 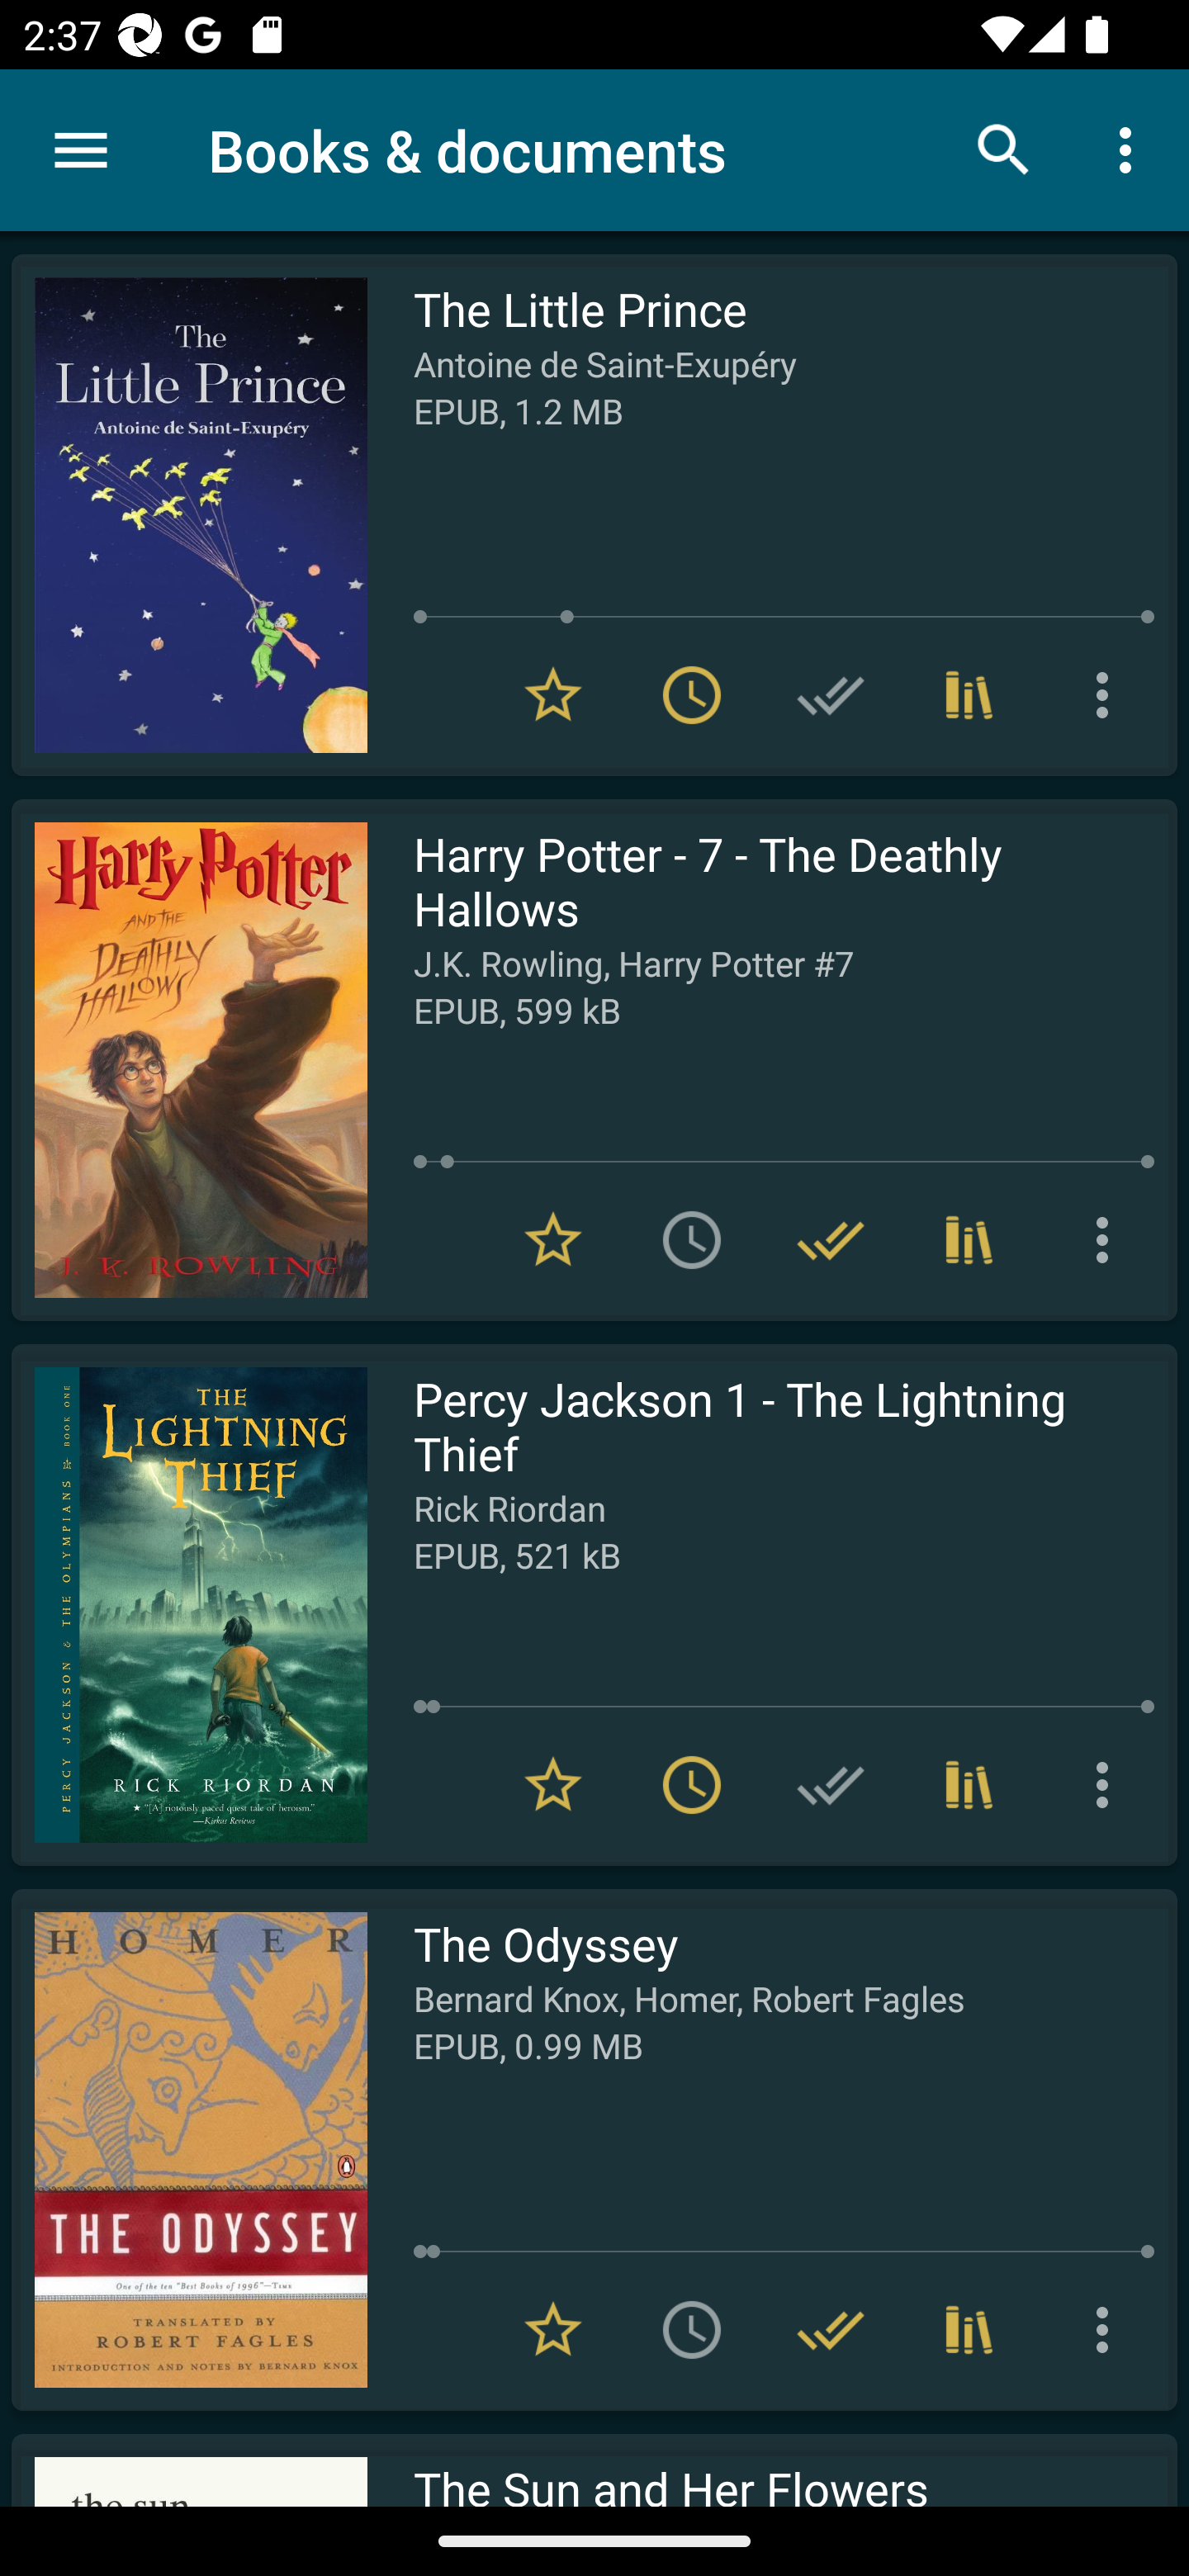 What do you see at coordinates (692, 695) in the screenshot?
I see `Remove from To read` at bounding box center [692, 695].